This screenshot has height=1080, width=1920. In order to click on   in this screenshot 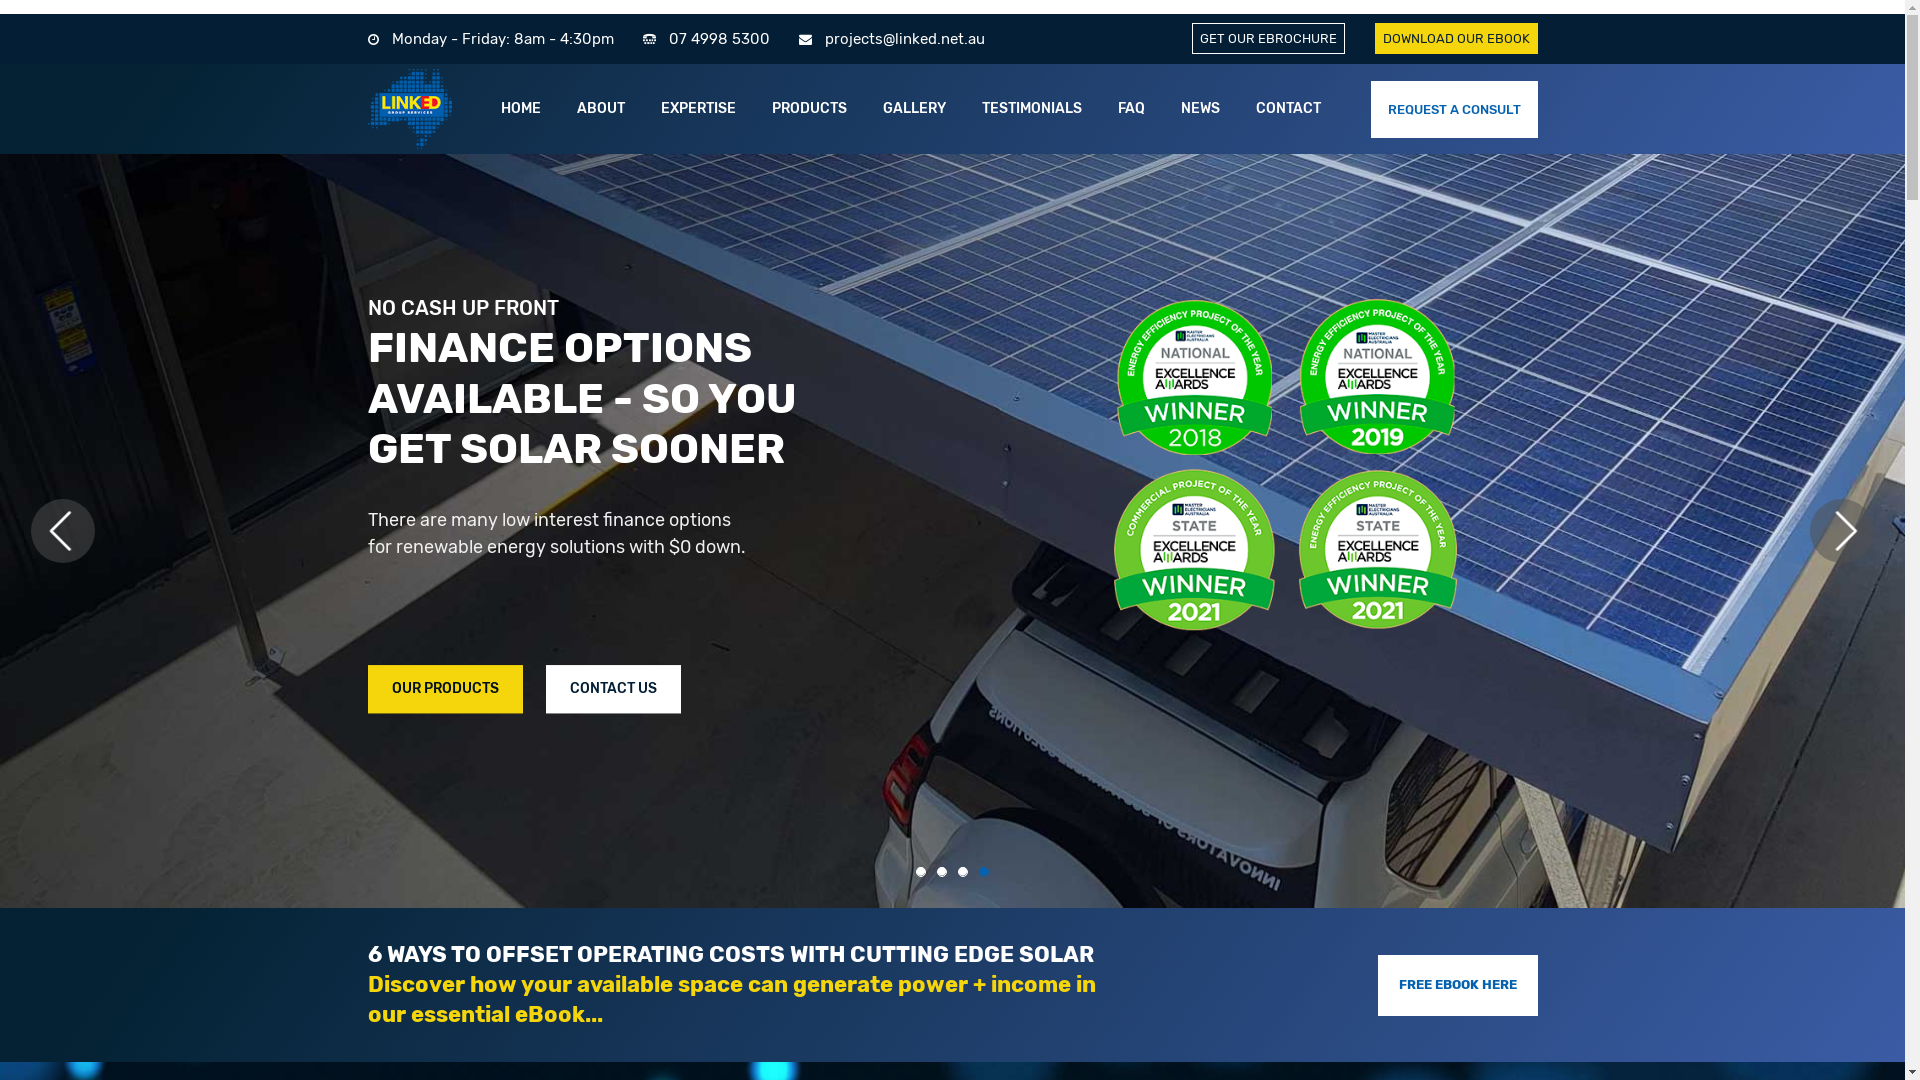, I will do `click(410, 108)`.